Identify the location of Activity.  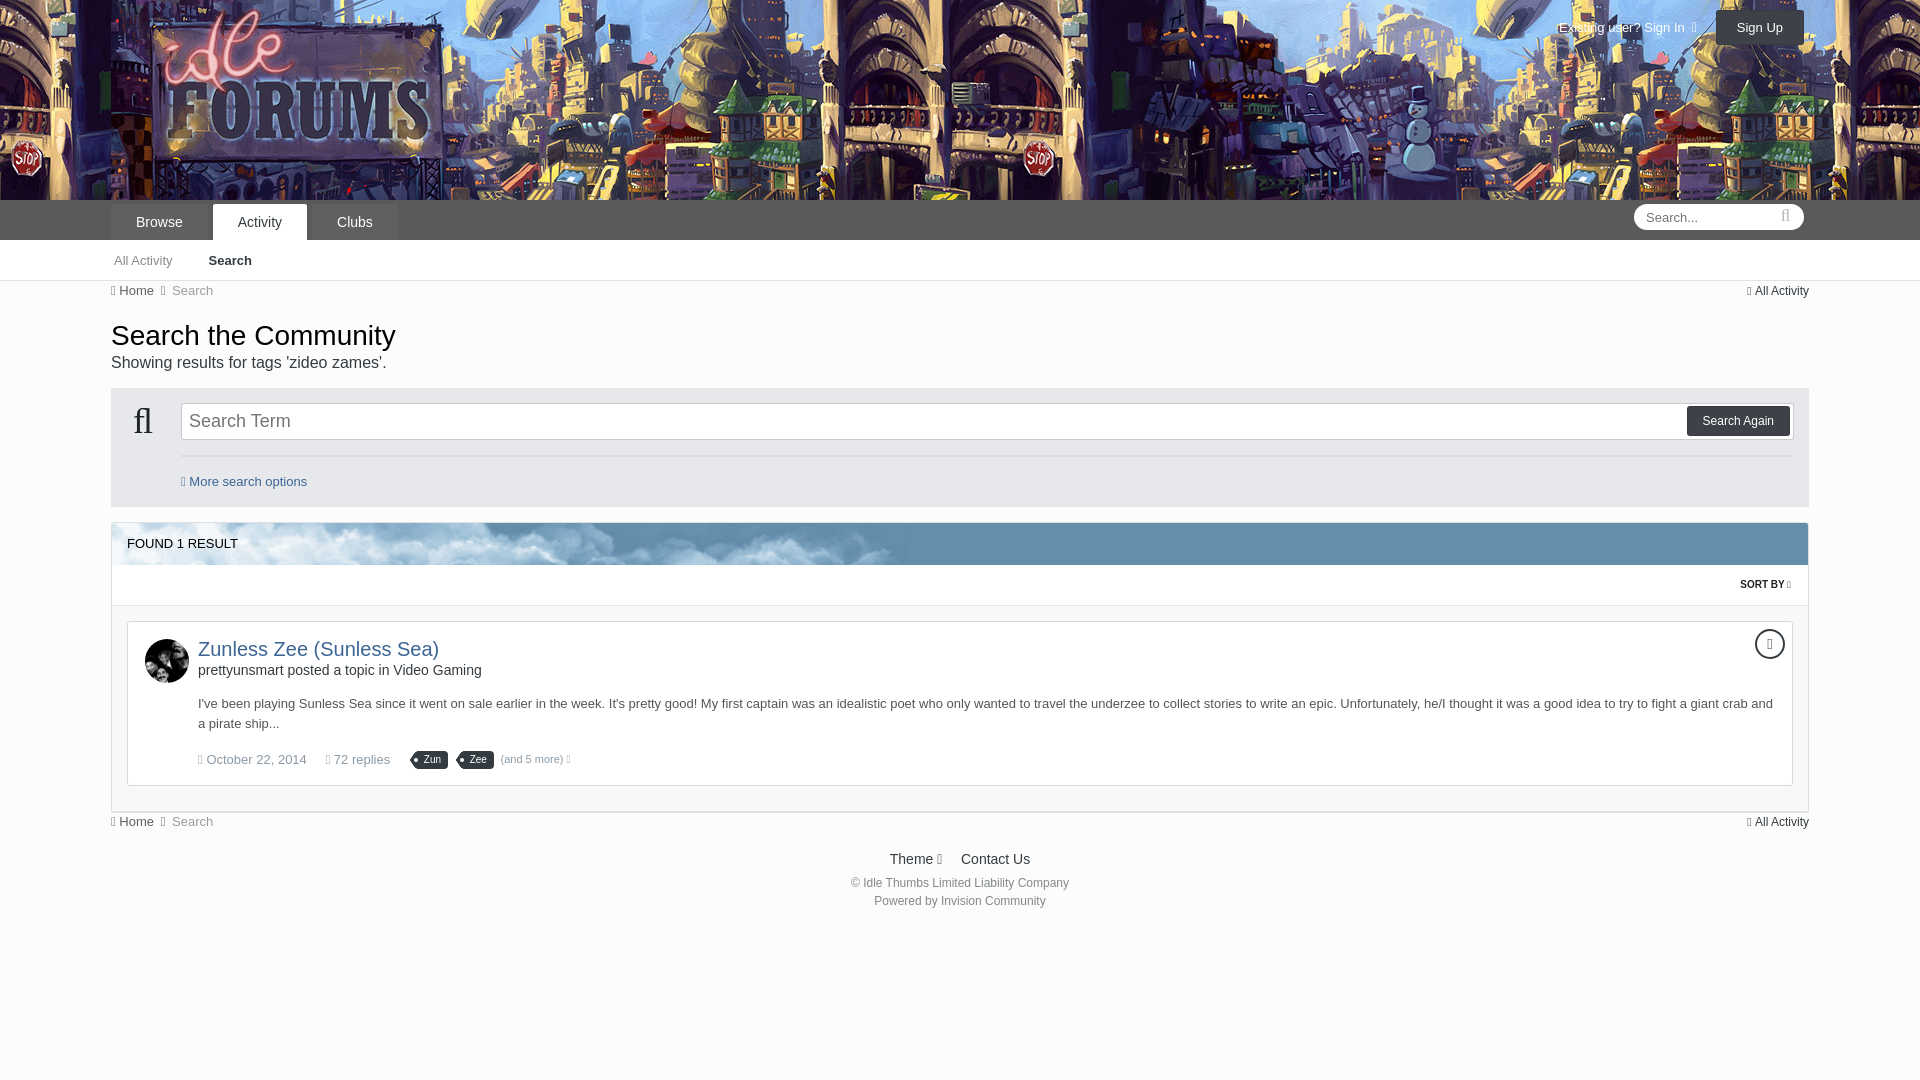
(260, 222).